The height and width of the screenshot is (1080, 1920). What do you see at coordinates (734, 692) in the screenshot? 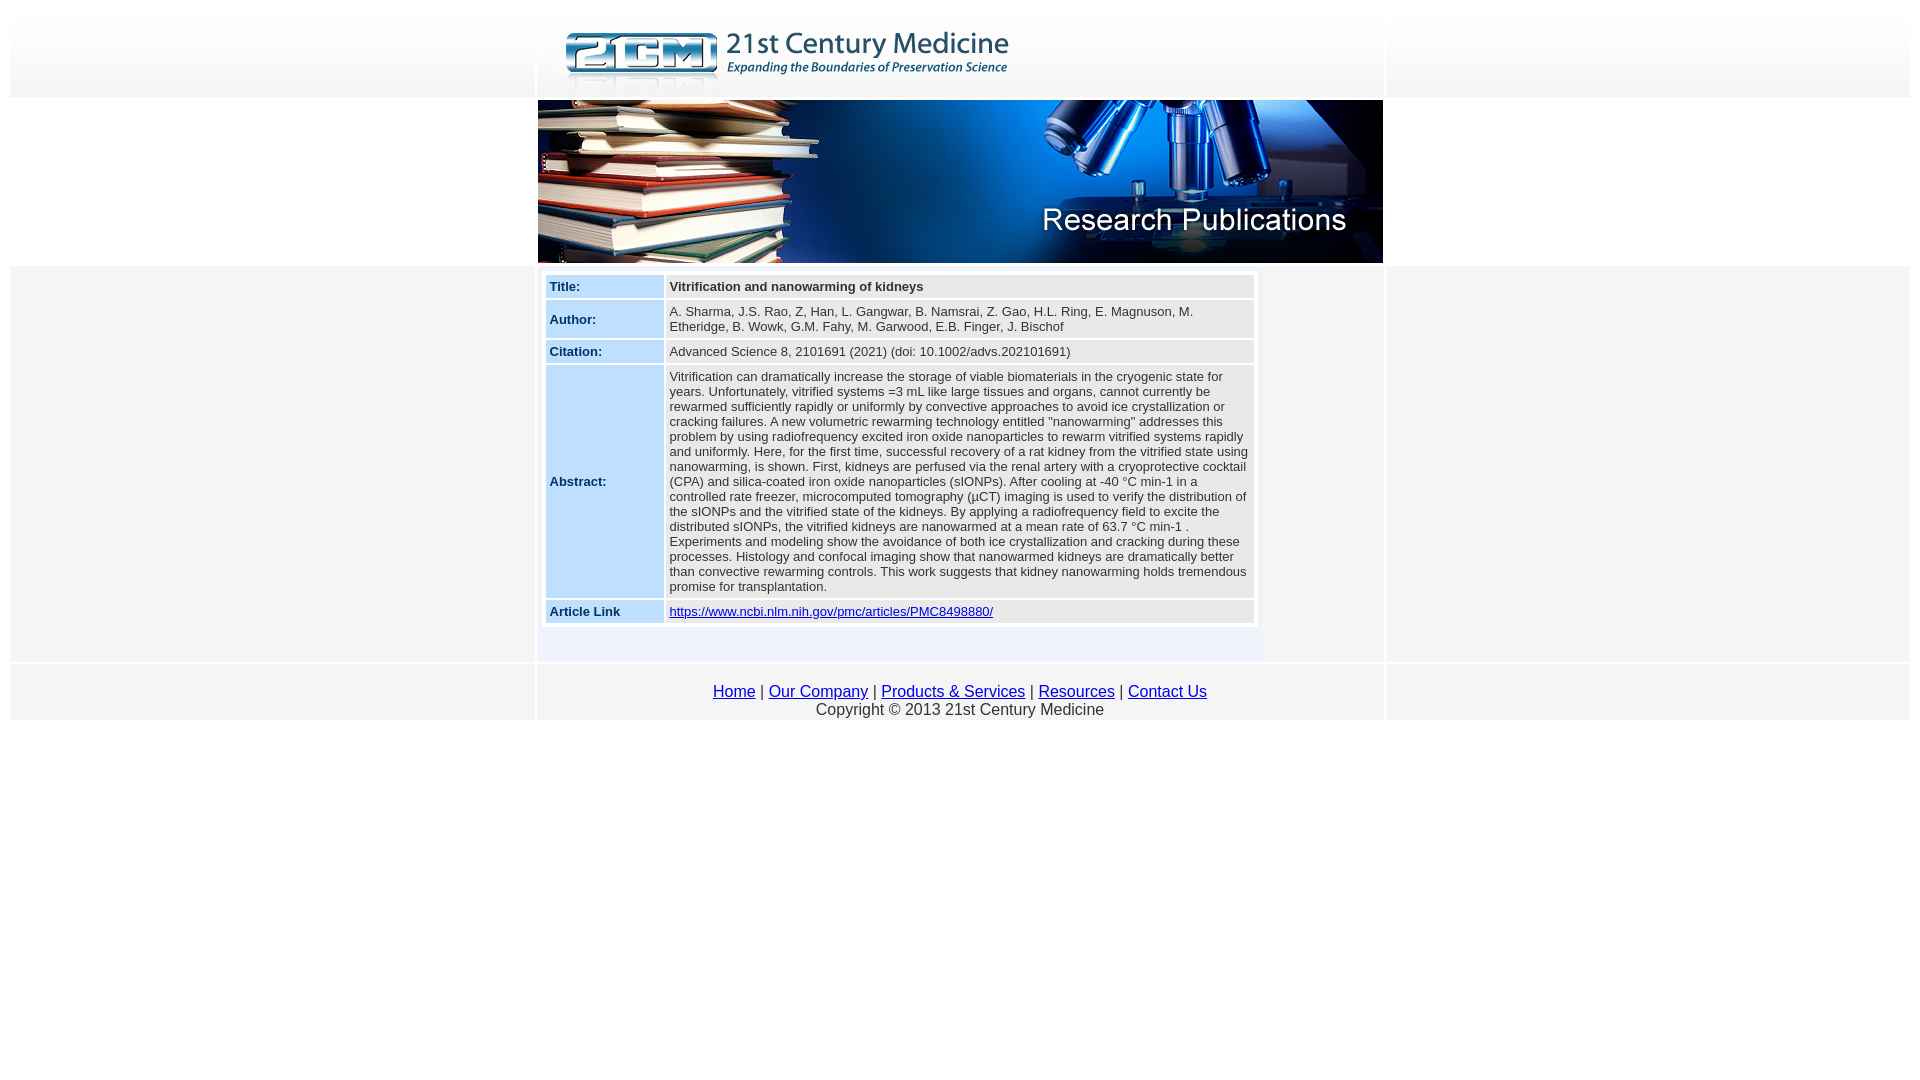
I see `Home` at bounding box center [734, 692].